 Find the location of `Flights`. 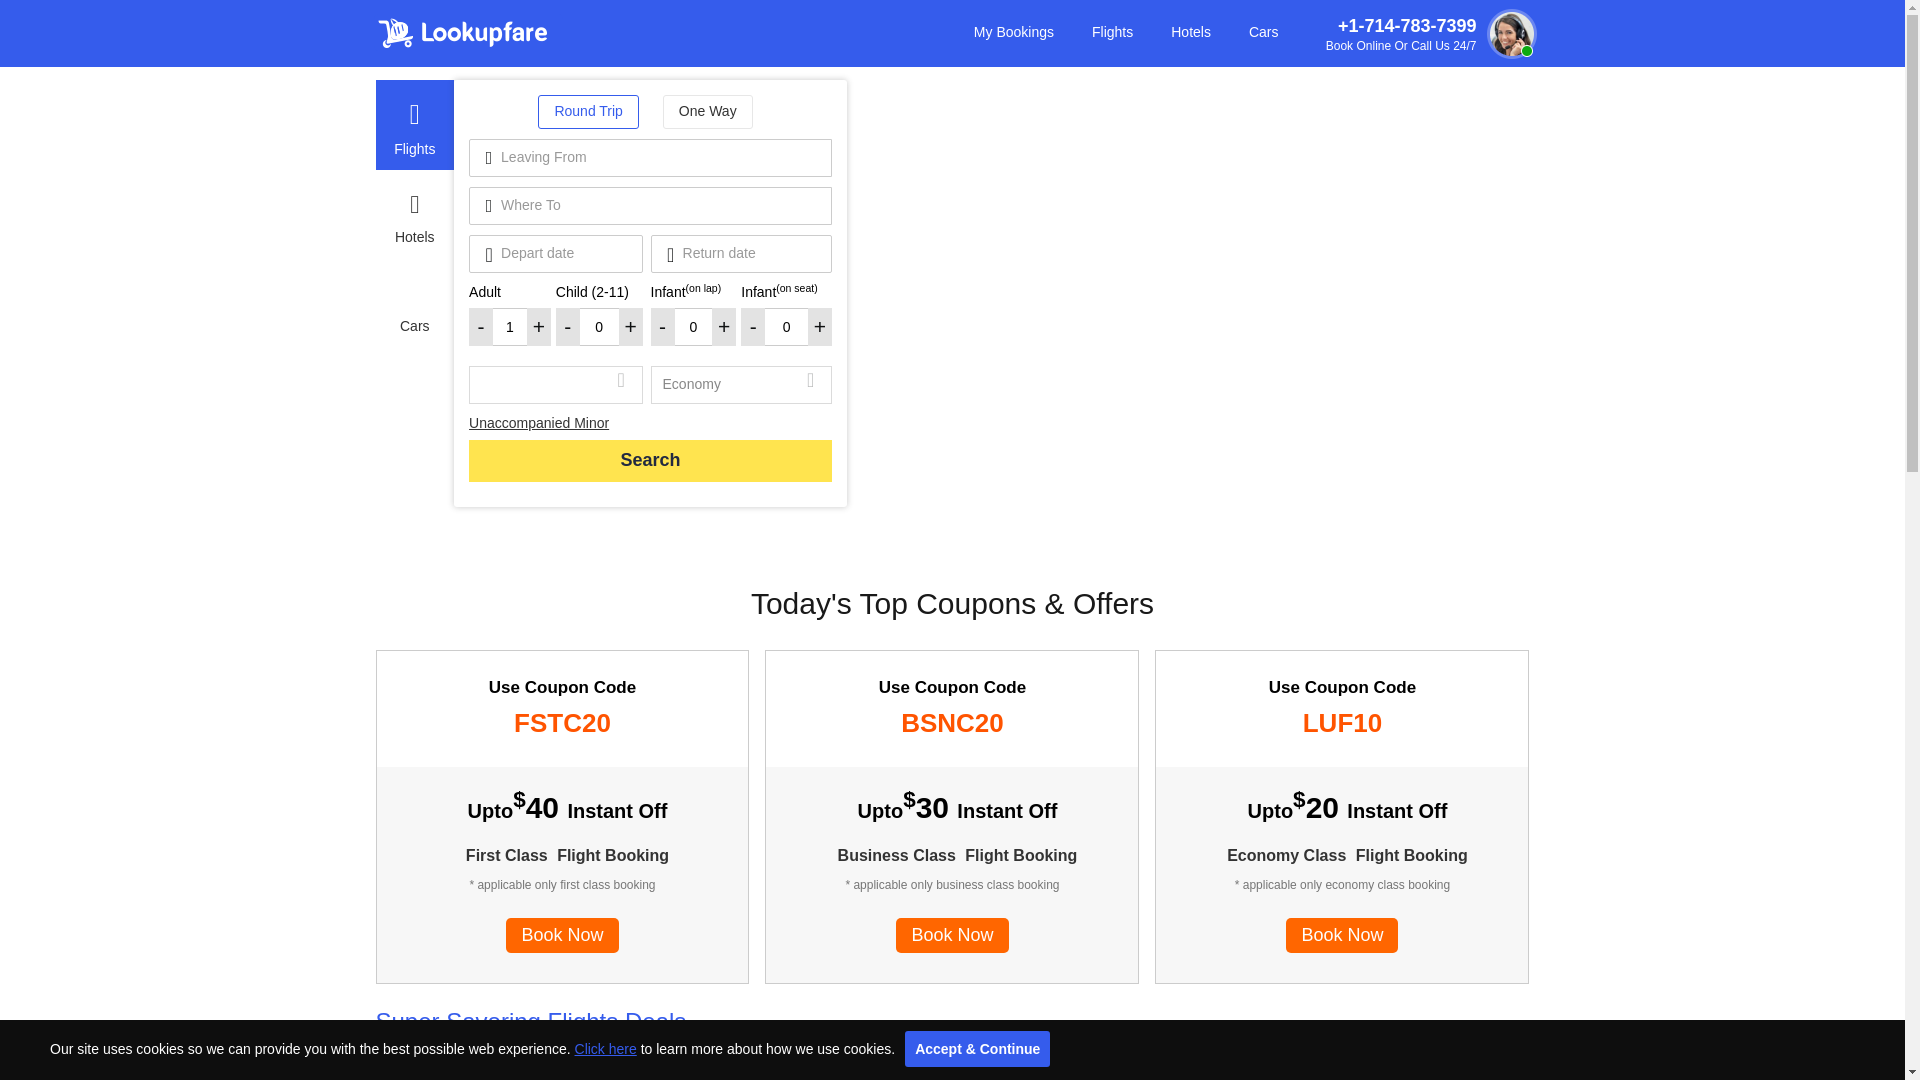

Flights is located at coordinates (1112, 28).